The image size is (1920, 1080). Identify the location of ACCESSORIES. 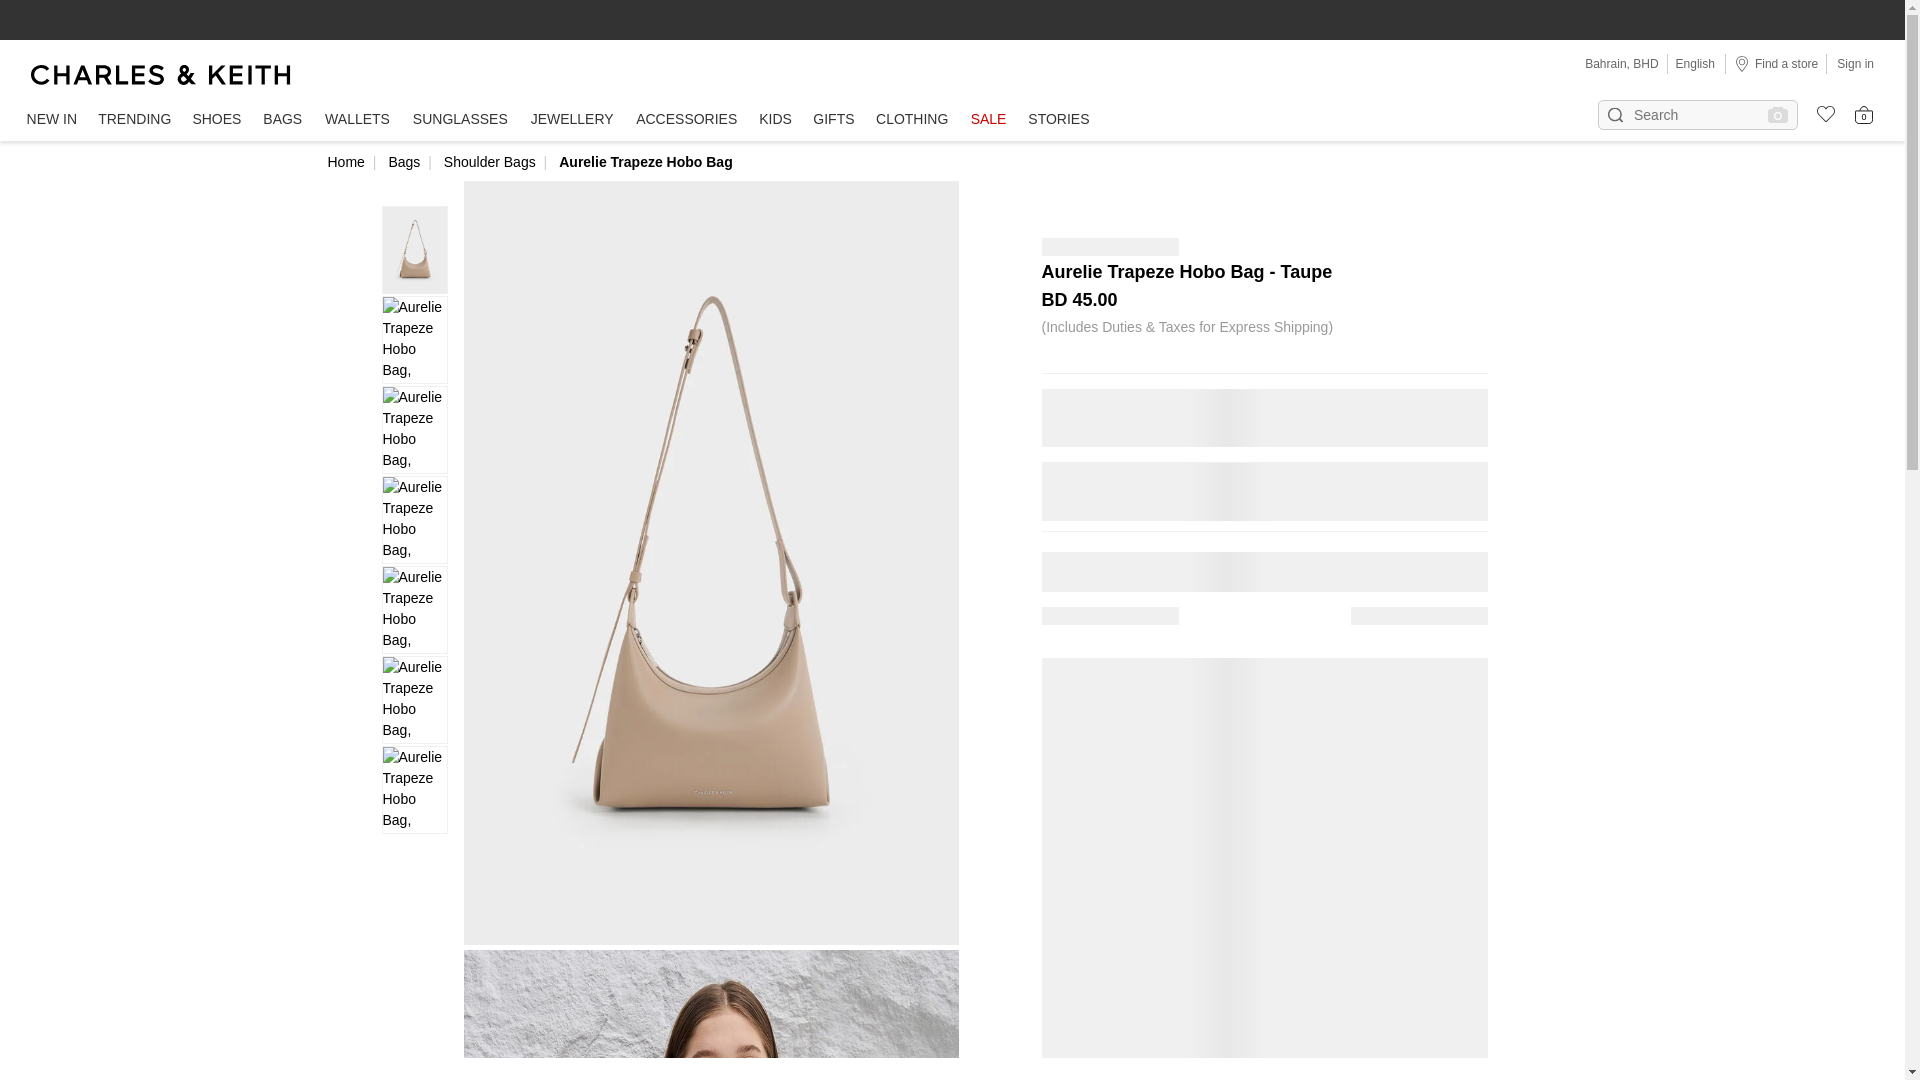
(686, 120).